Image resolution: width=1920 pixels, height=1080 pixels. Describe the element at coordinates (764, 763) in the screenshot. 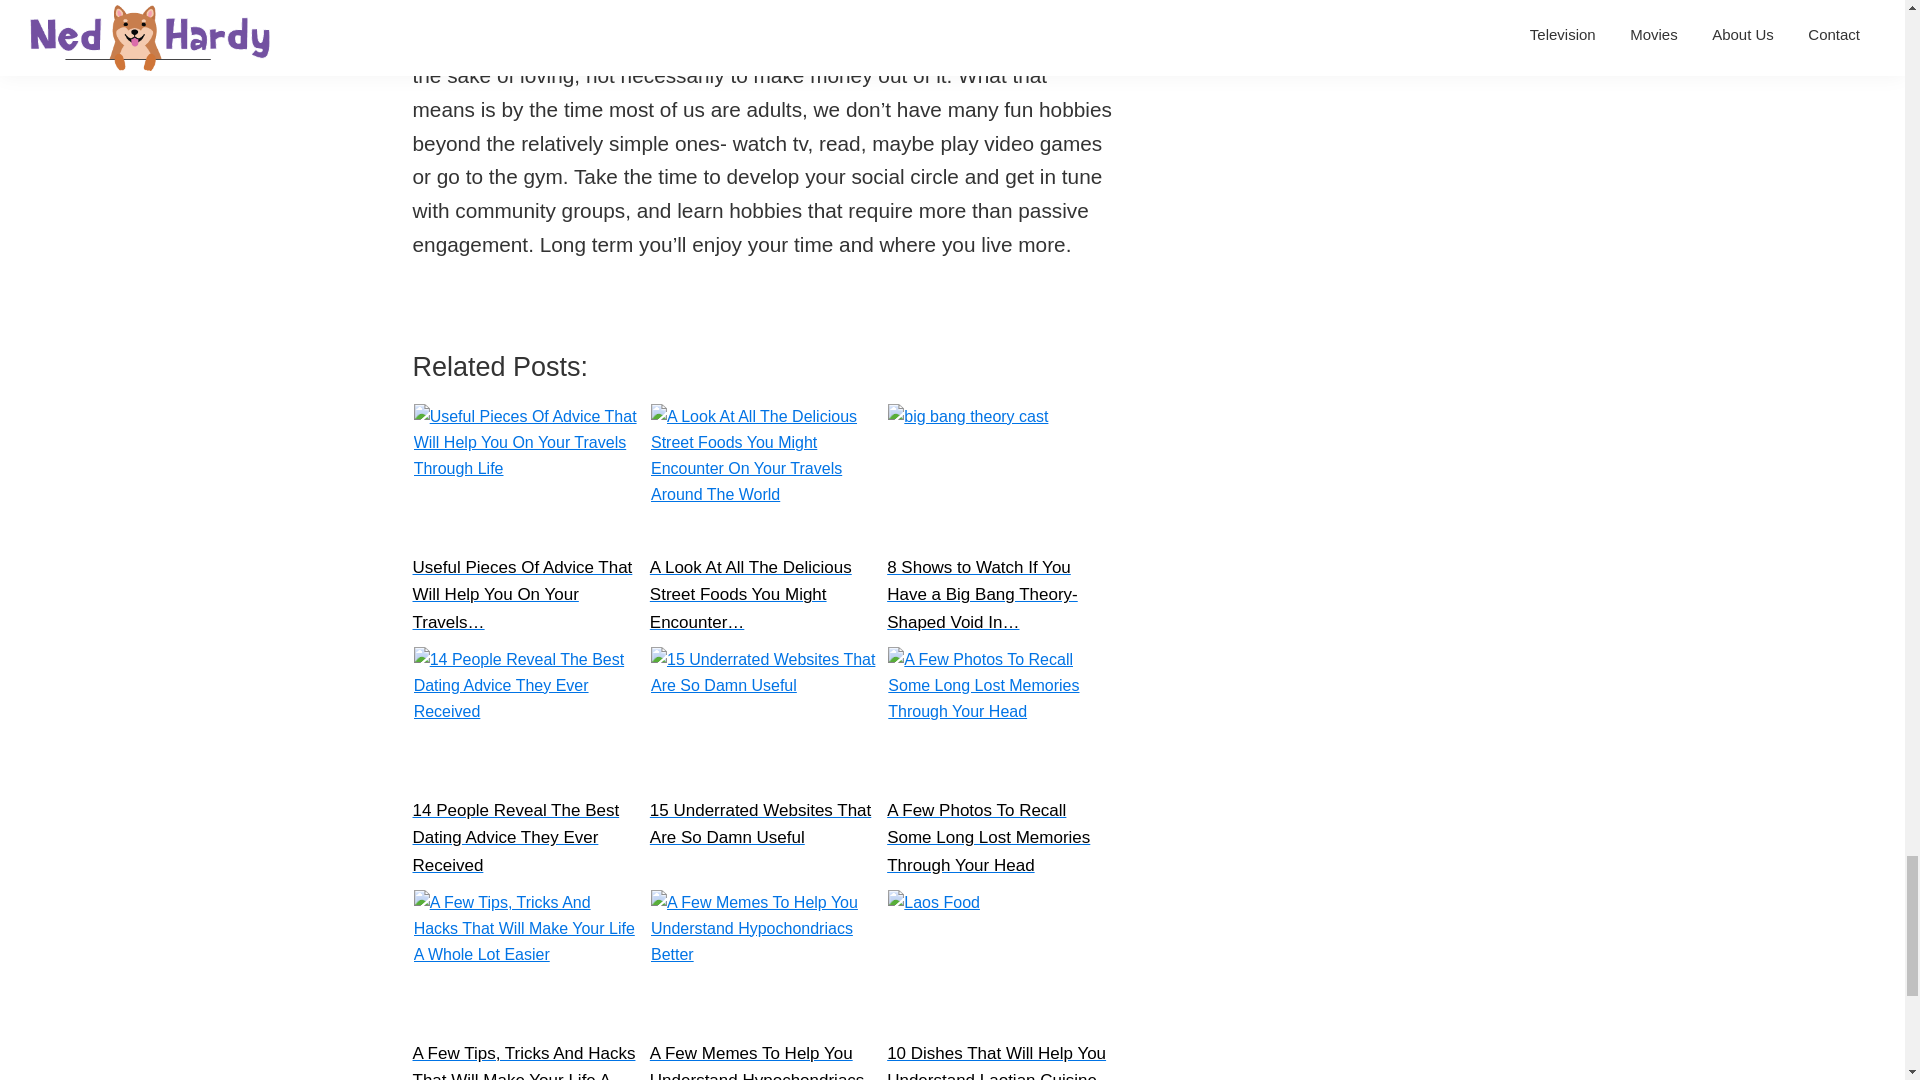

I see `15 Underrated Websites That Are So Damn Useful` at that location.